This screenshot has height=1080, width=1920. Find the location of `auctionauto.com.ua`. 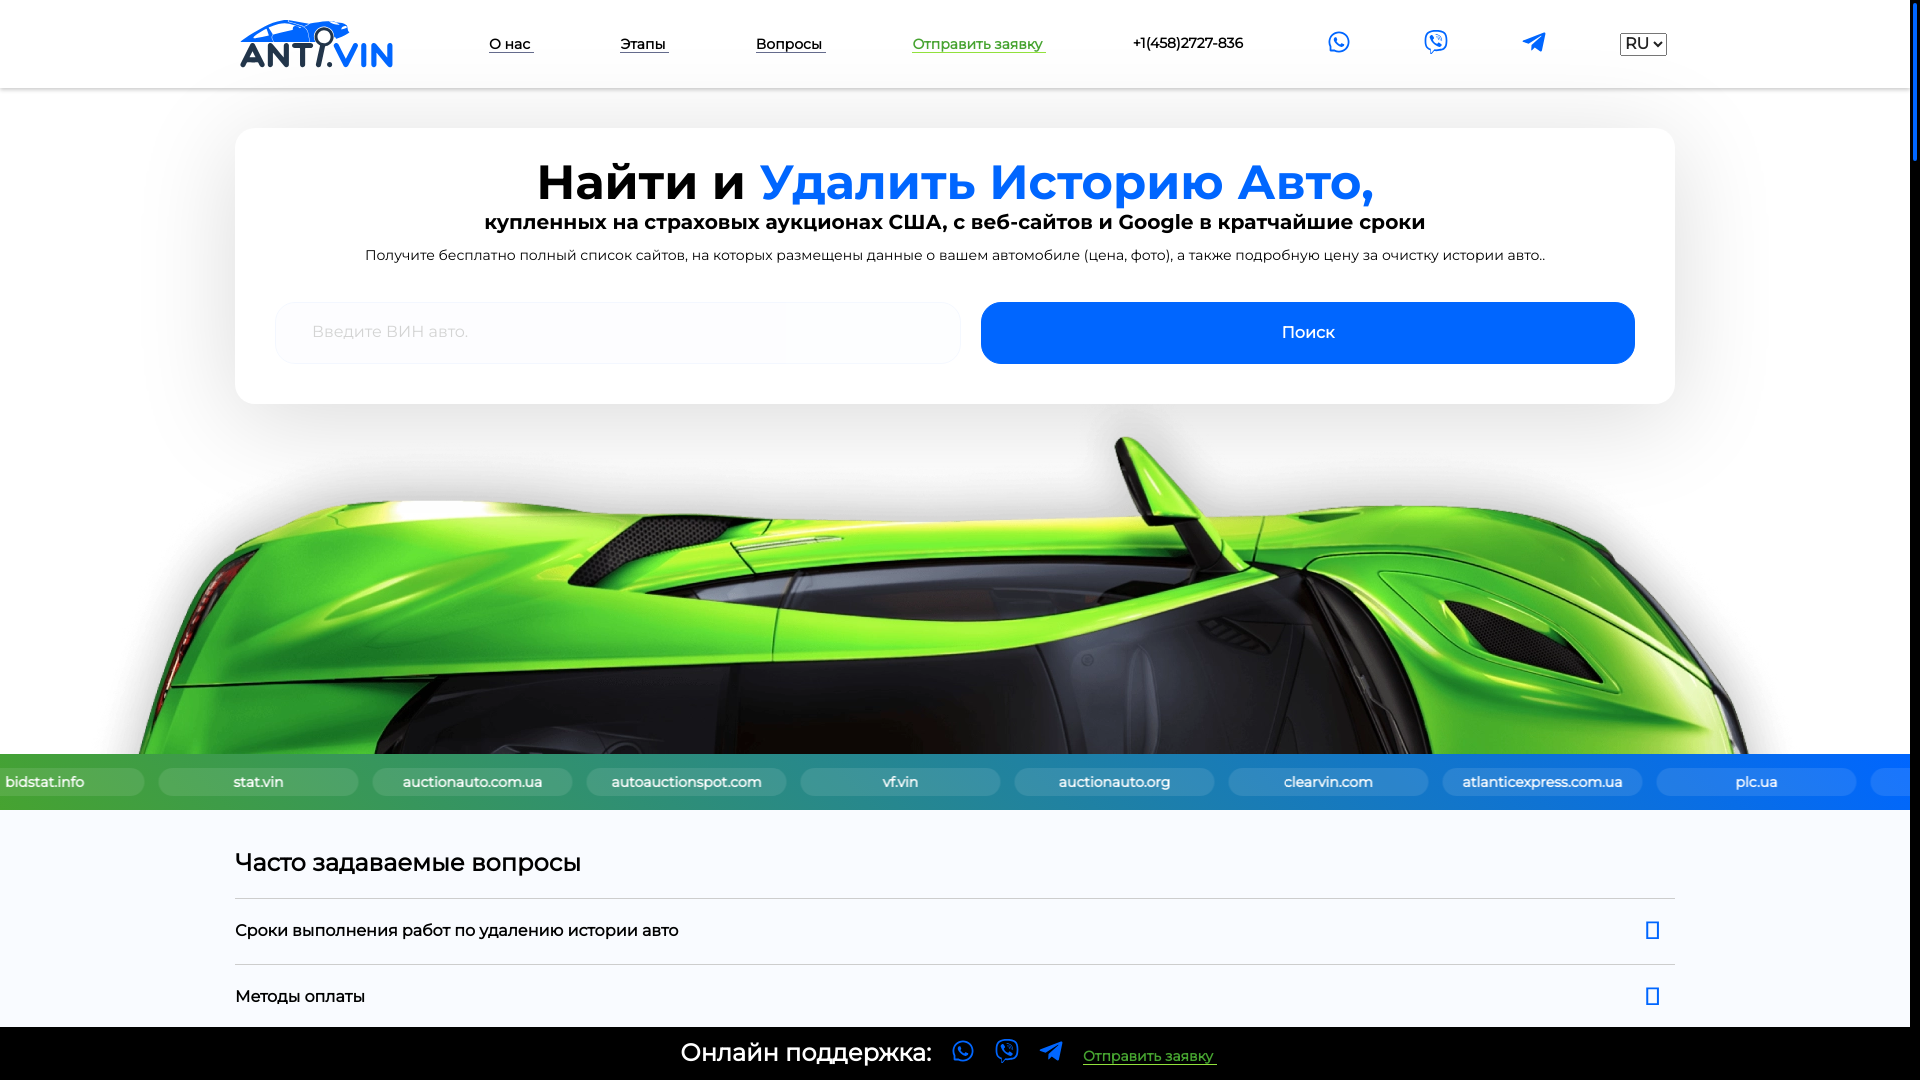

auctionauto.com.ua is located at coordinates (1030, 782).